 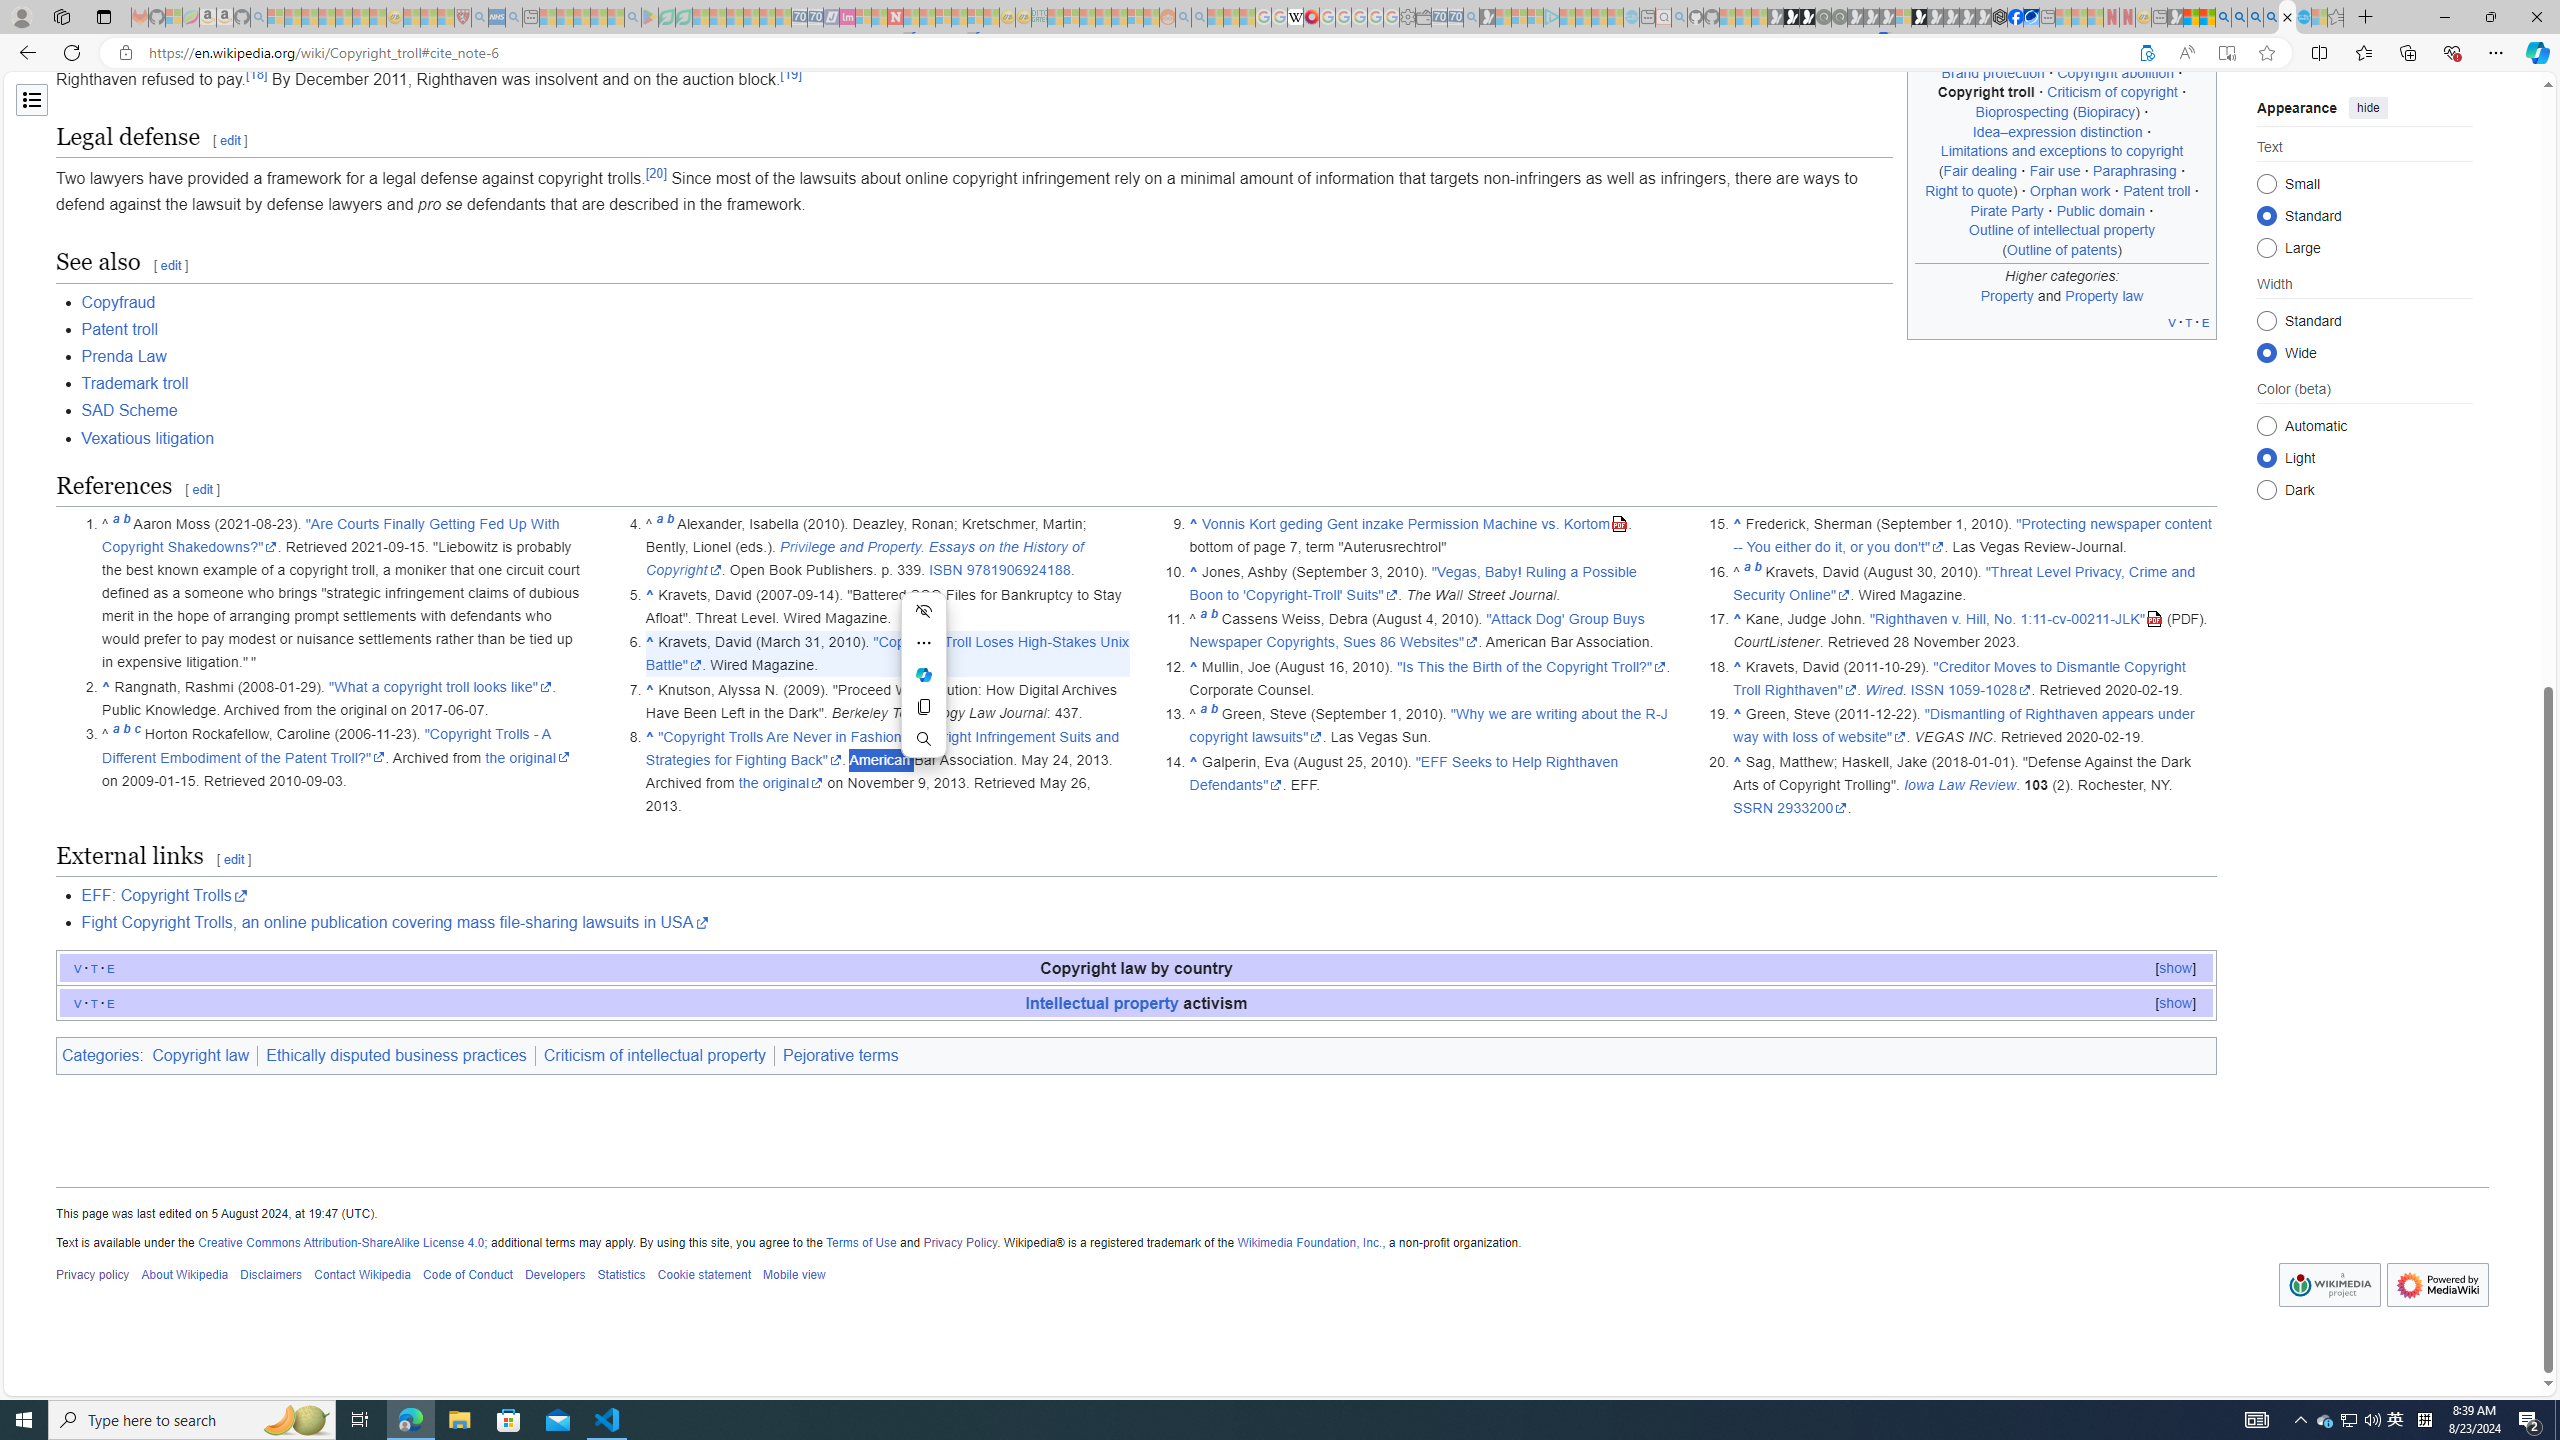 What do you see at coordinates (344, 17) in the screenshot?
I see `New Report Confirms 2023 Was Record Hot | Watch - Sleeping` at bounding box center [344, 17].